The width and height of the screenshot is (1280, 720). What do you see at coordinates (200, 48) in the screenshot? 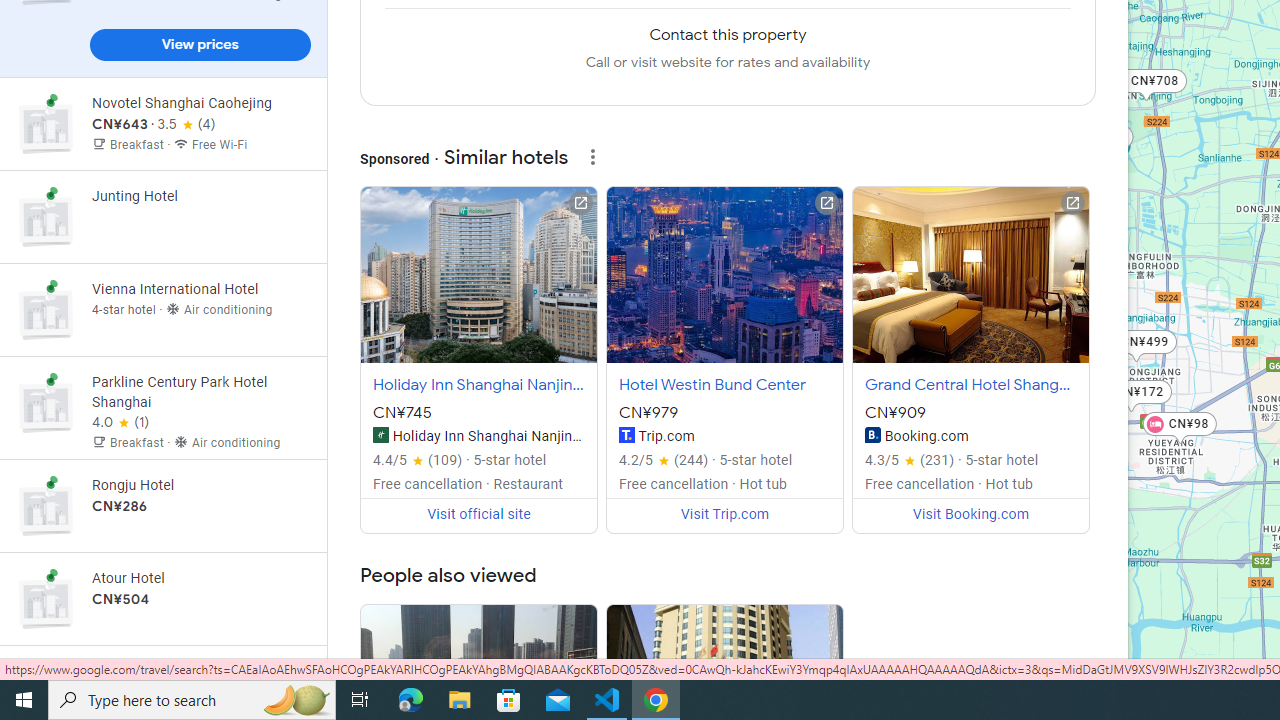
I see `View prices for Z Hotel` at bounding box center [200, 48].